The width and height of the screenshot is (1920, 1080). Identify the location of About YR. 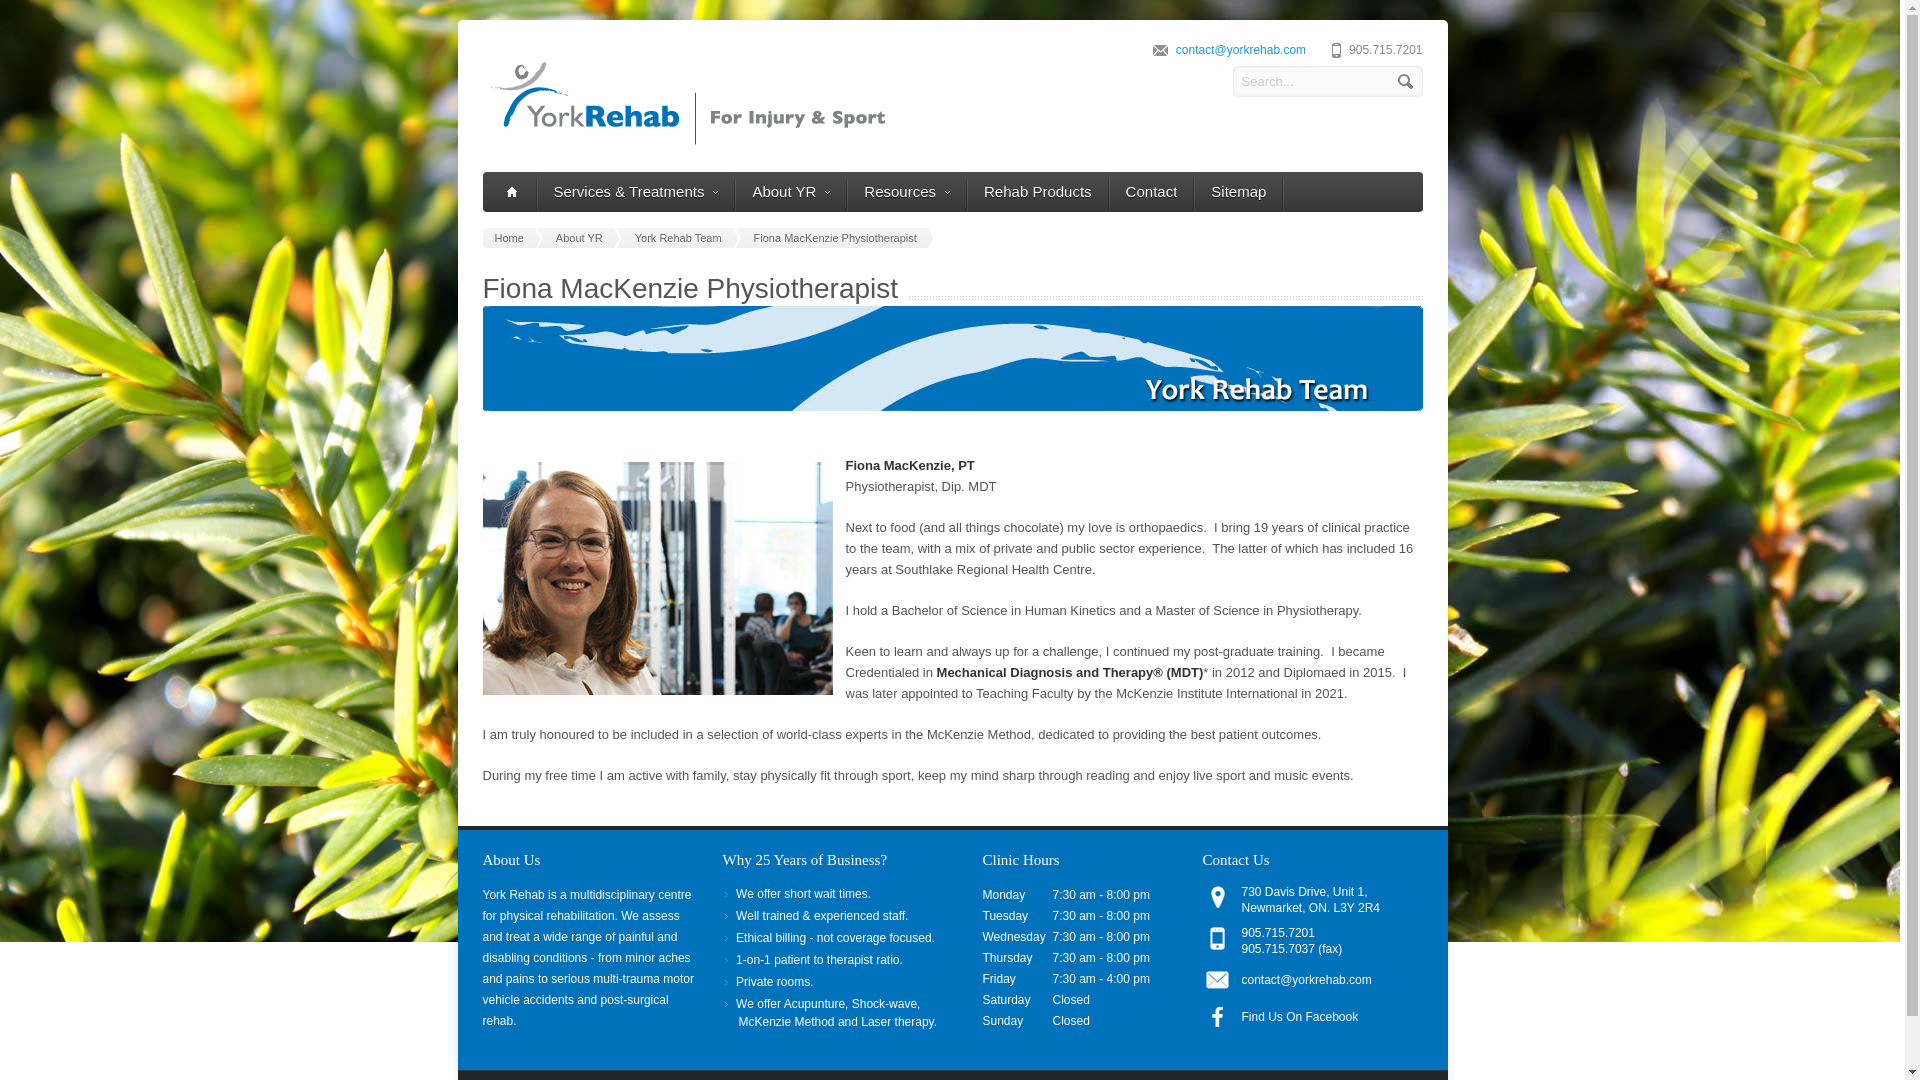
(582, 238).